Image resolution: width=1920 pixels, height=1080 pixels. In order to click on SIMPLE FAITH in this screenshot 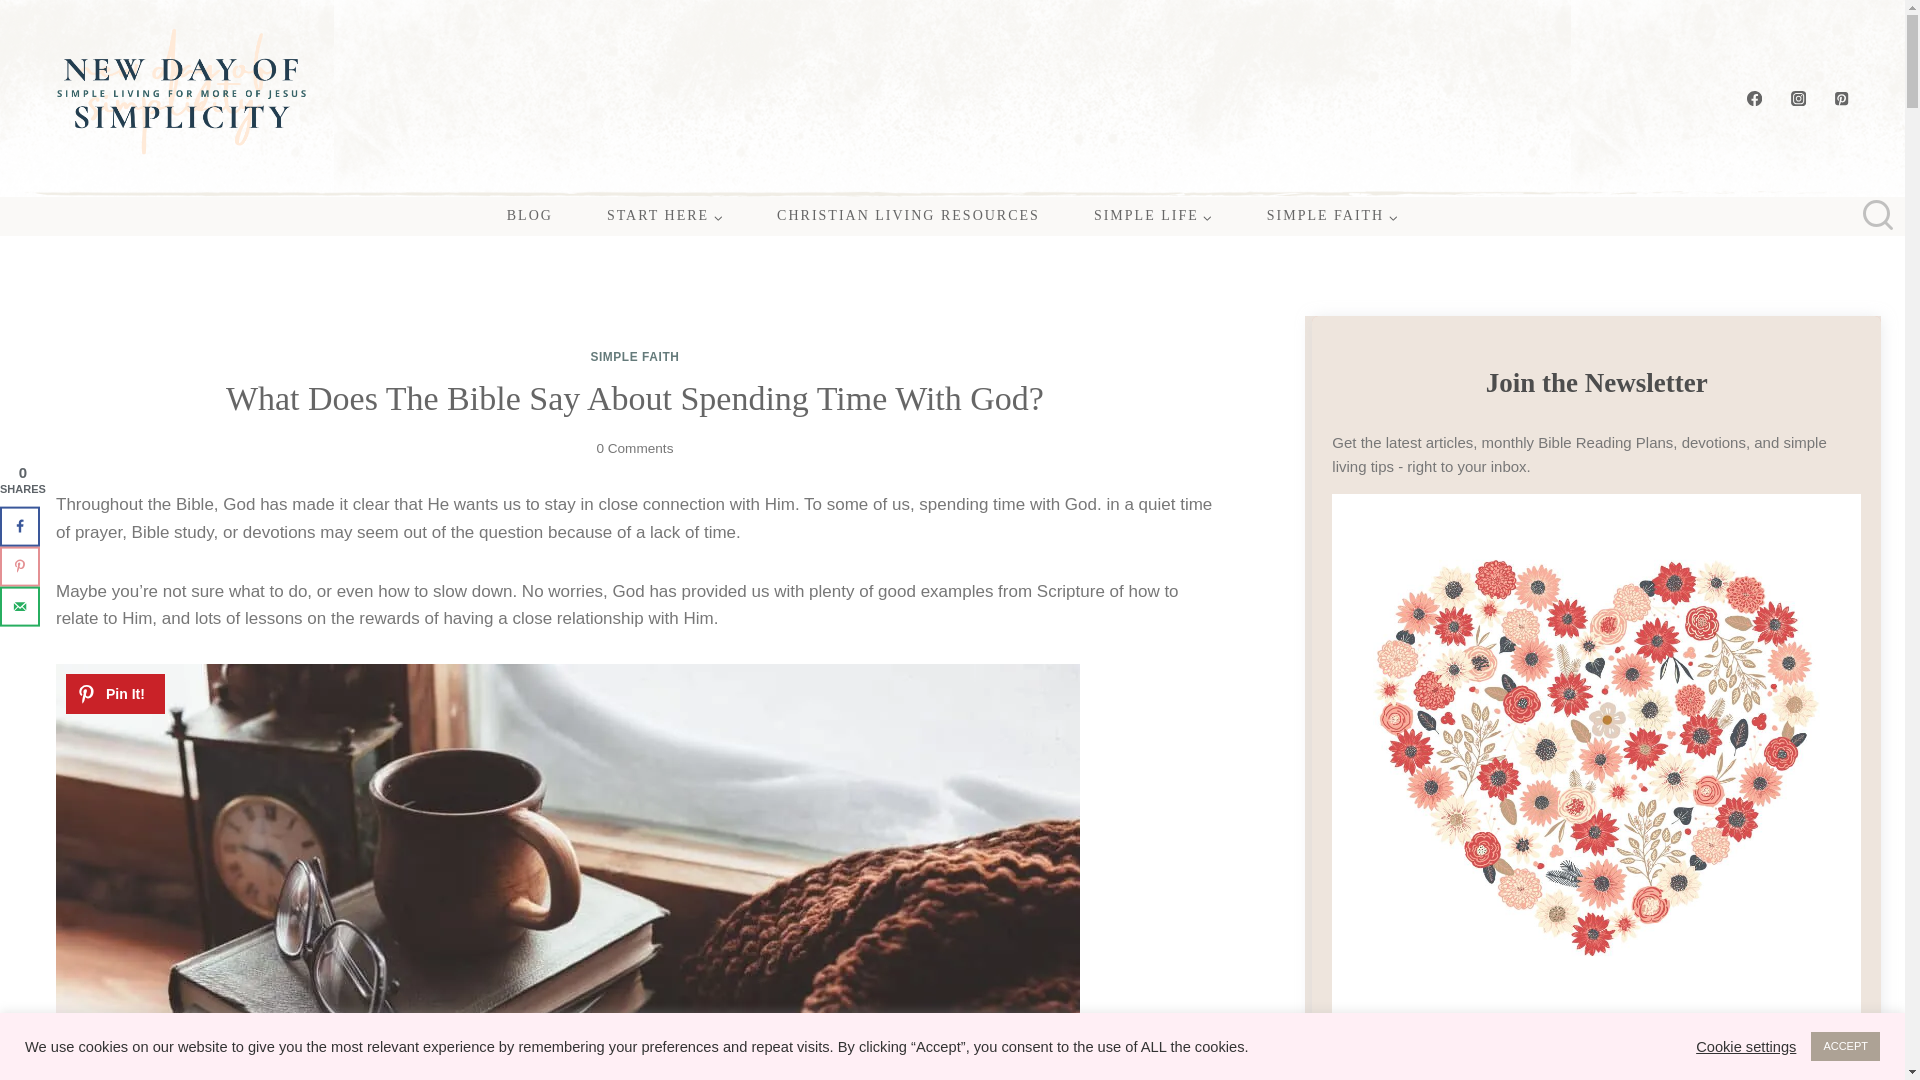, I will do `click(634, 356)`.